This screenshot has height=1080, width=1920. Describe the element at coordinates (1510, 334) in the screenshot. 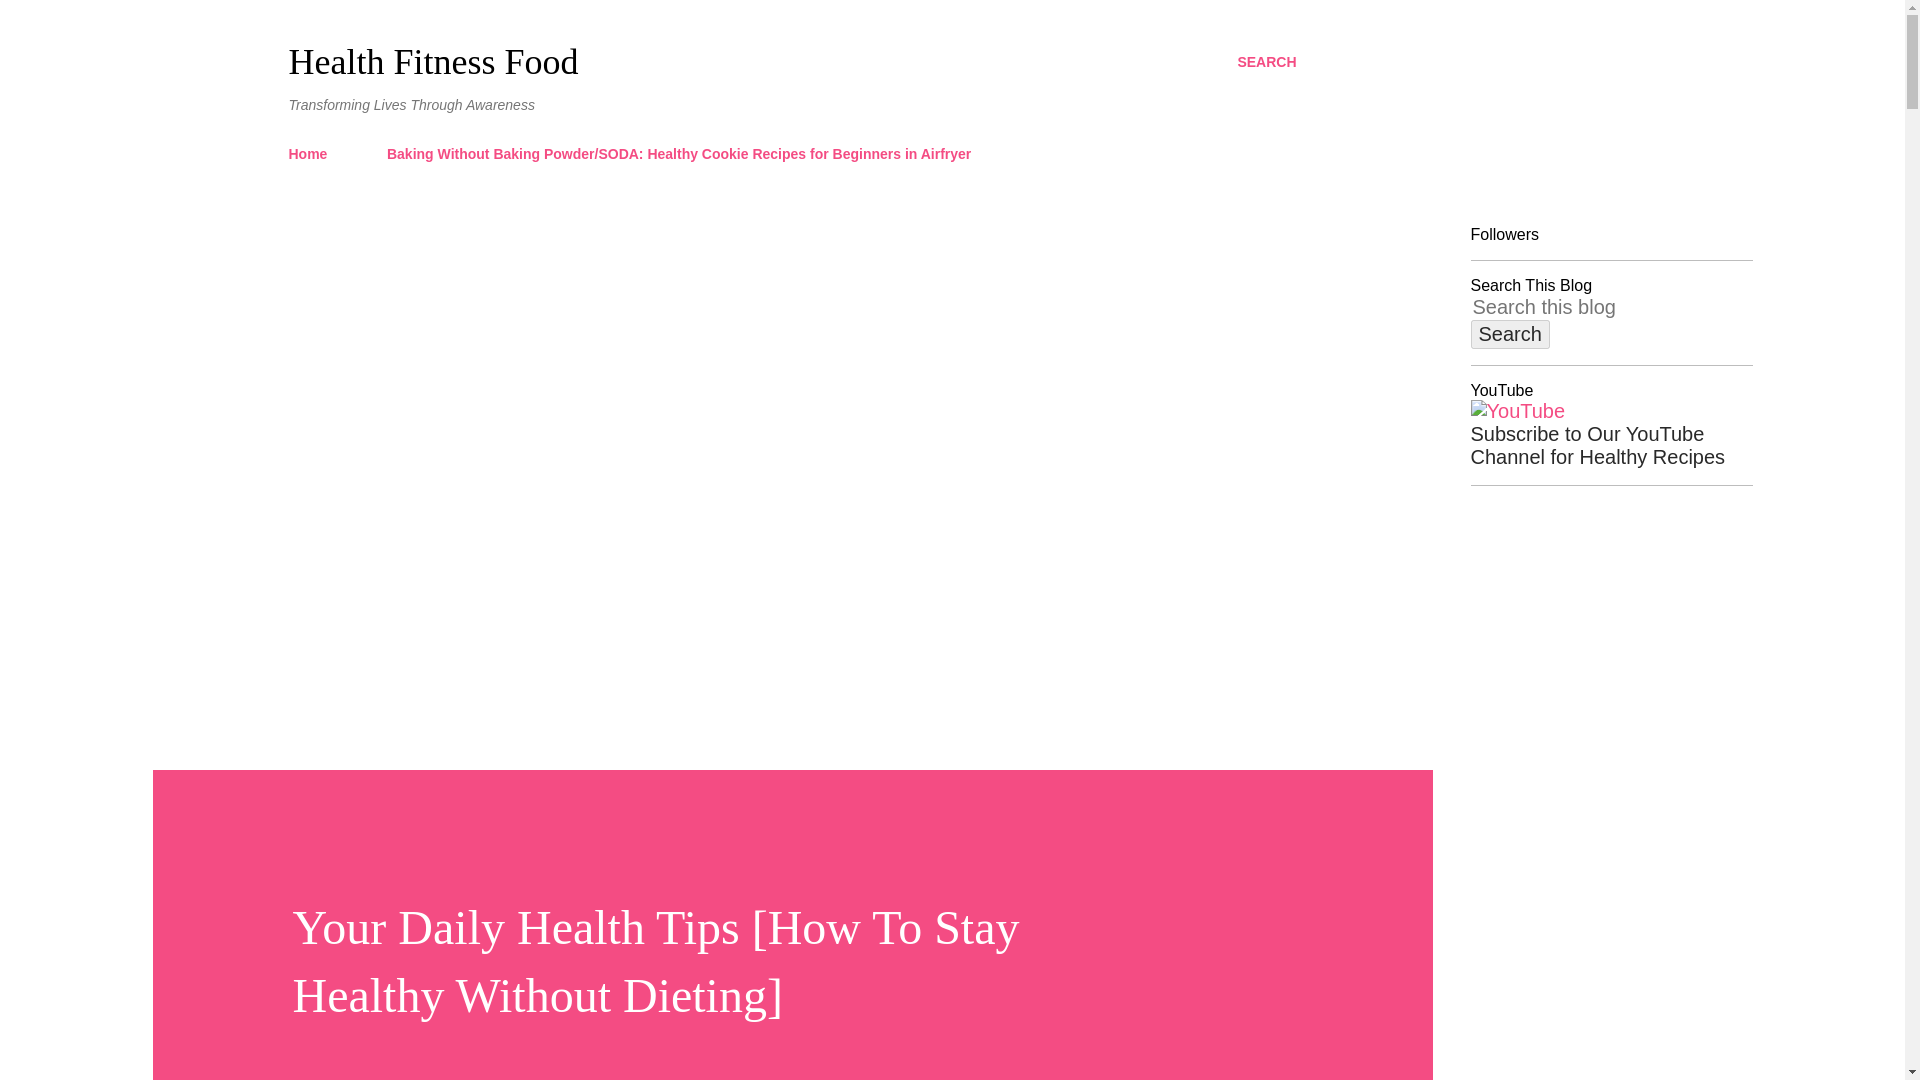

I see `Search` at that location.